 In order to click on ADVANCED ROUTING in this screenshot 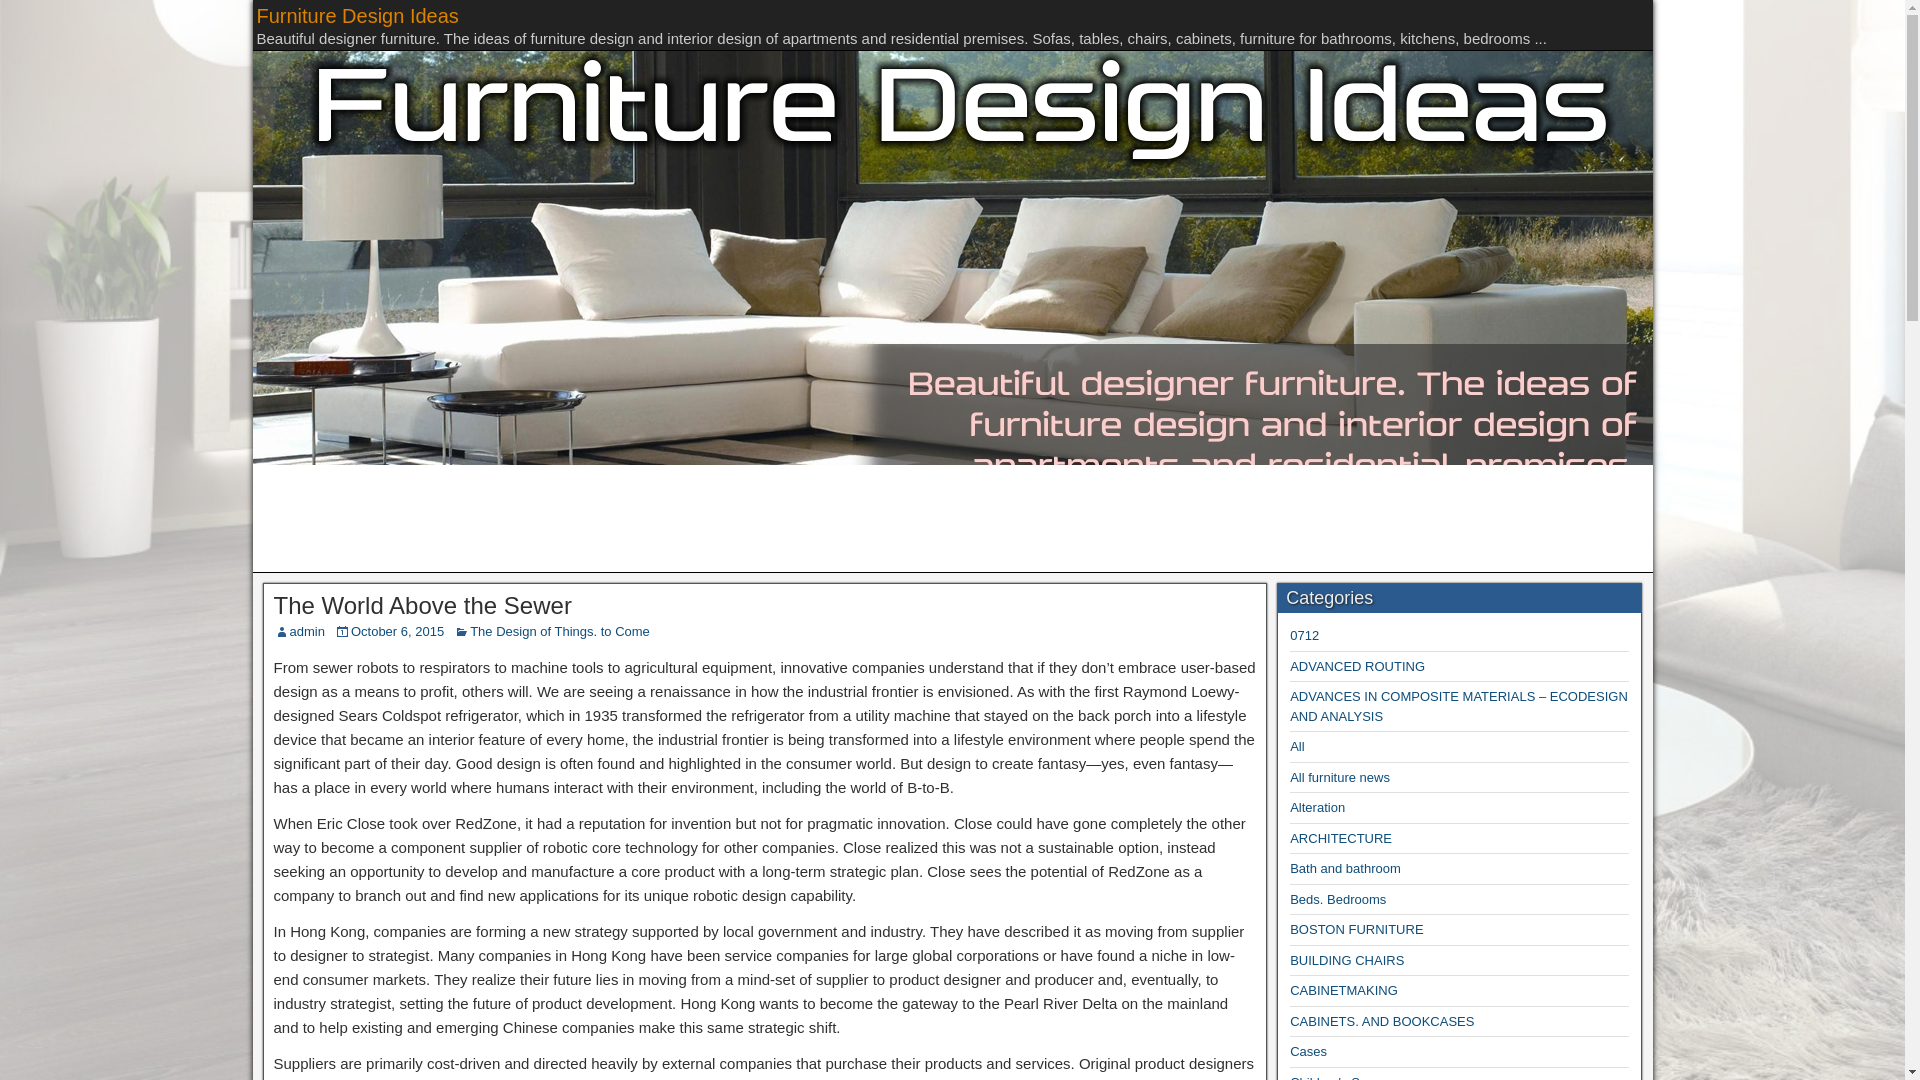, I will do `click(1357, 666)`.